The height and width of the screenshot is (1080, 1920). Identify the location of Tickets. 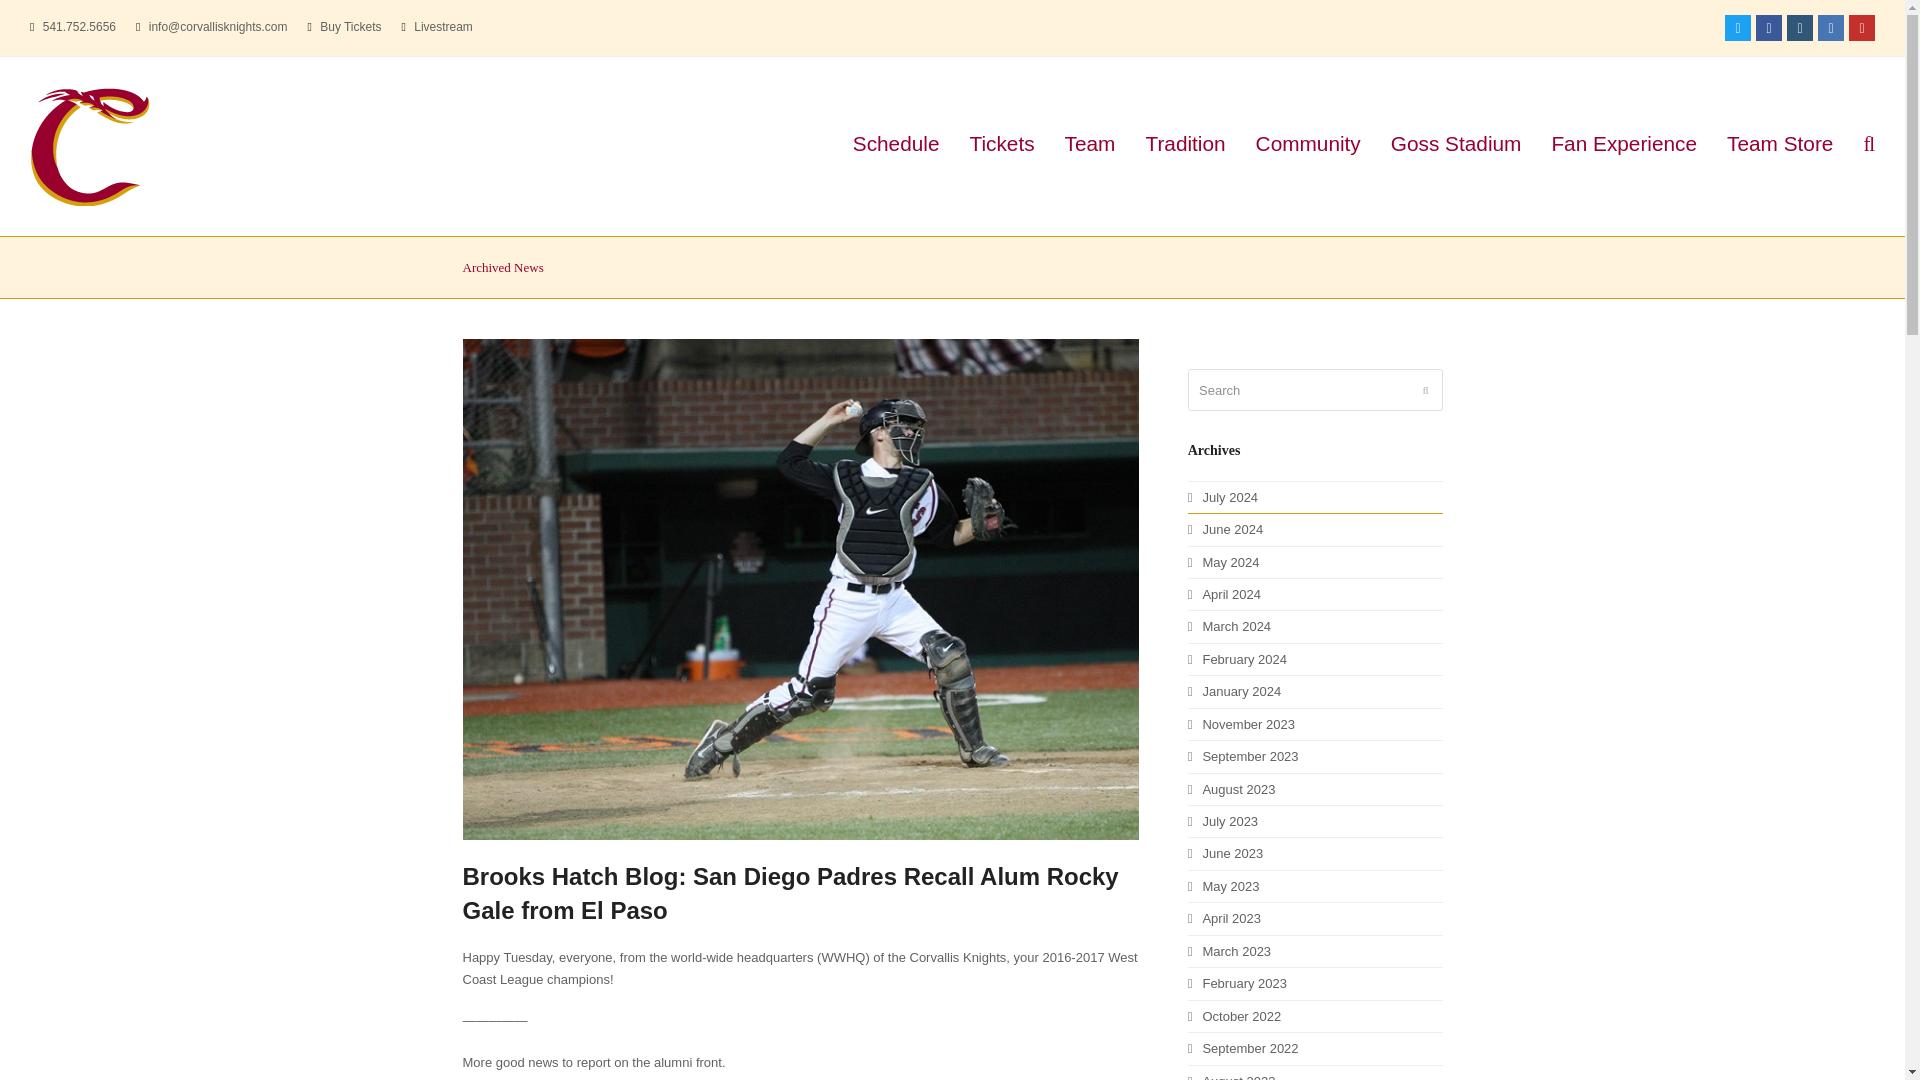
(1001, 146).